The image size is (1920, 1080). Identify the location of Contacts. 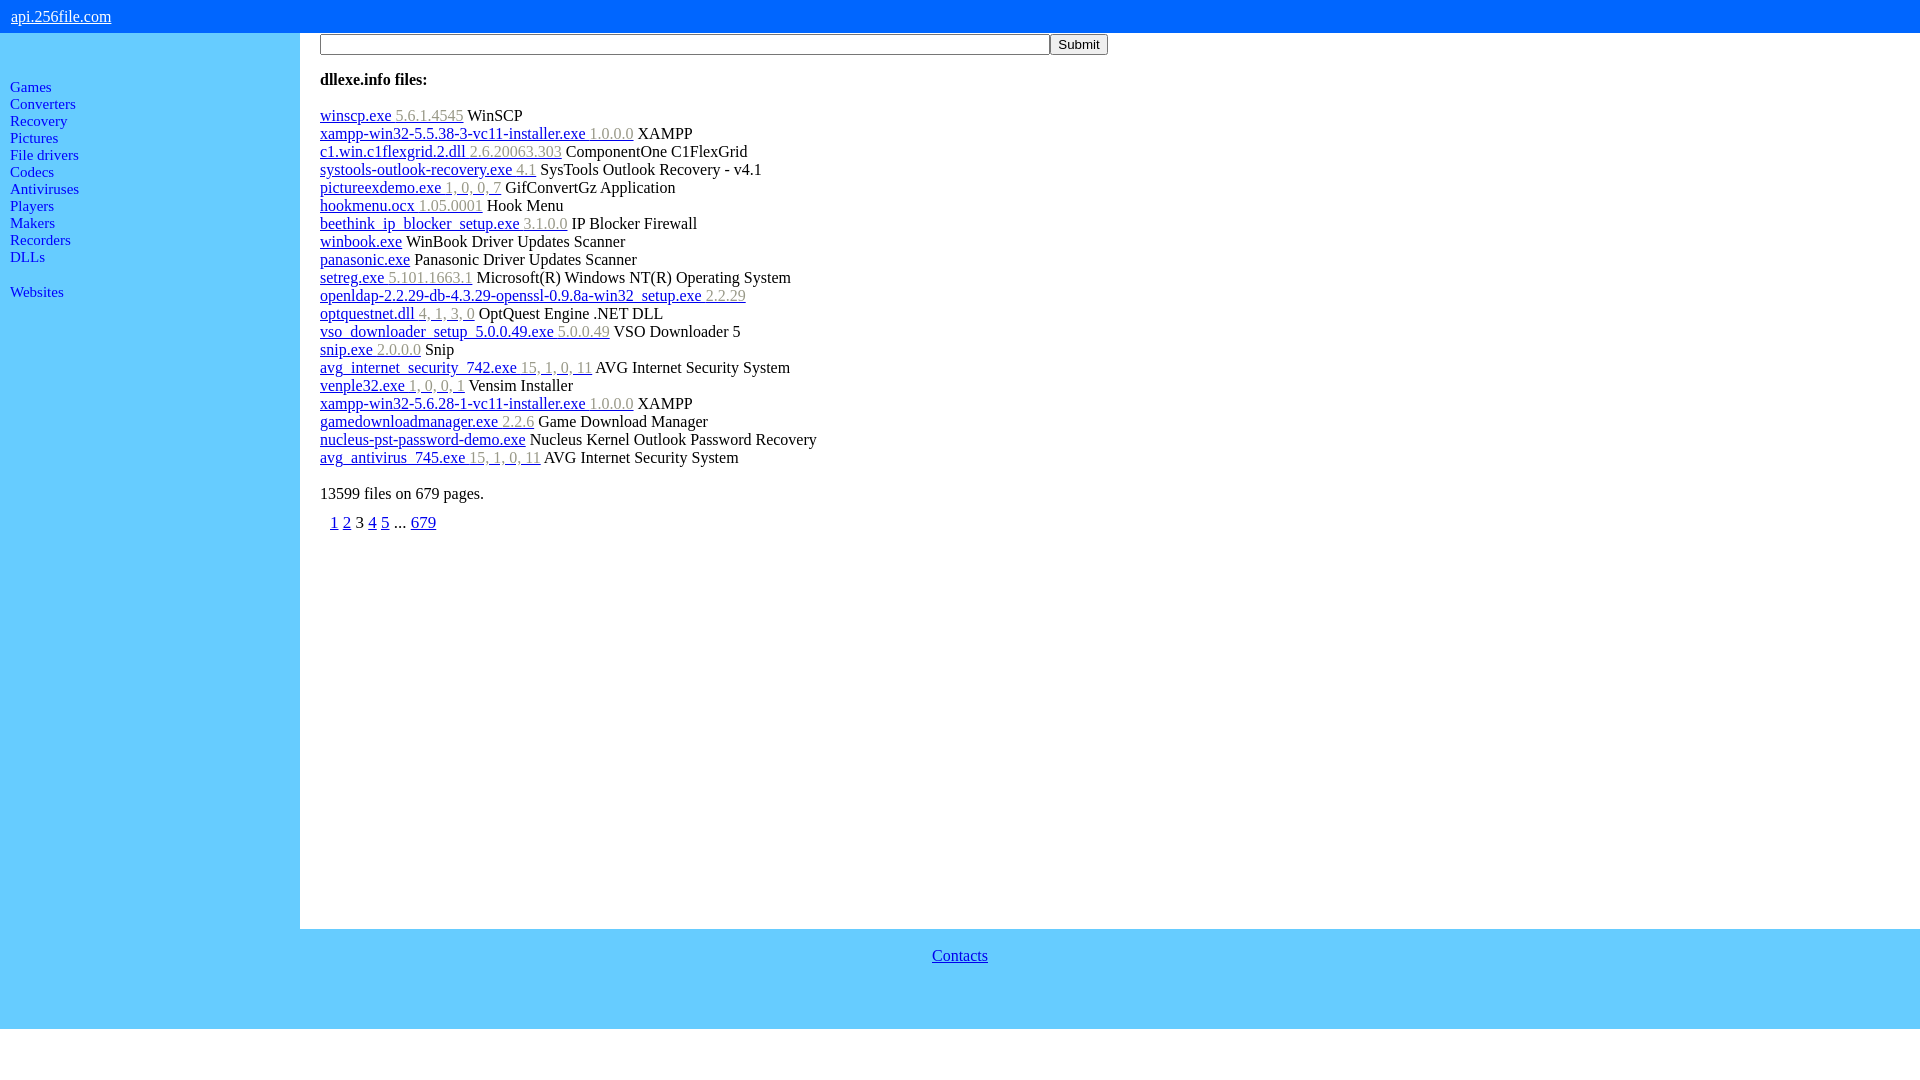
(960, 956).